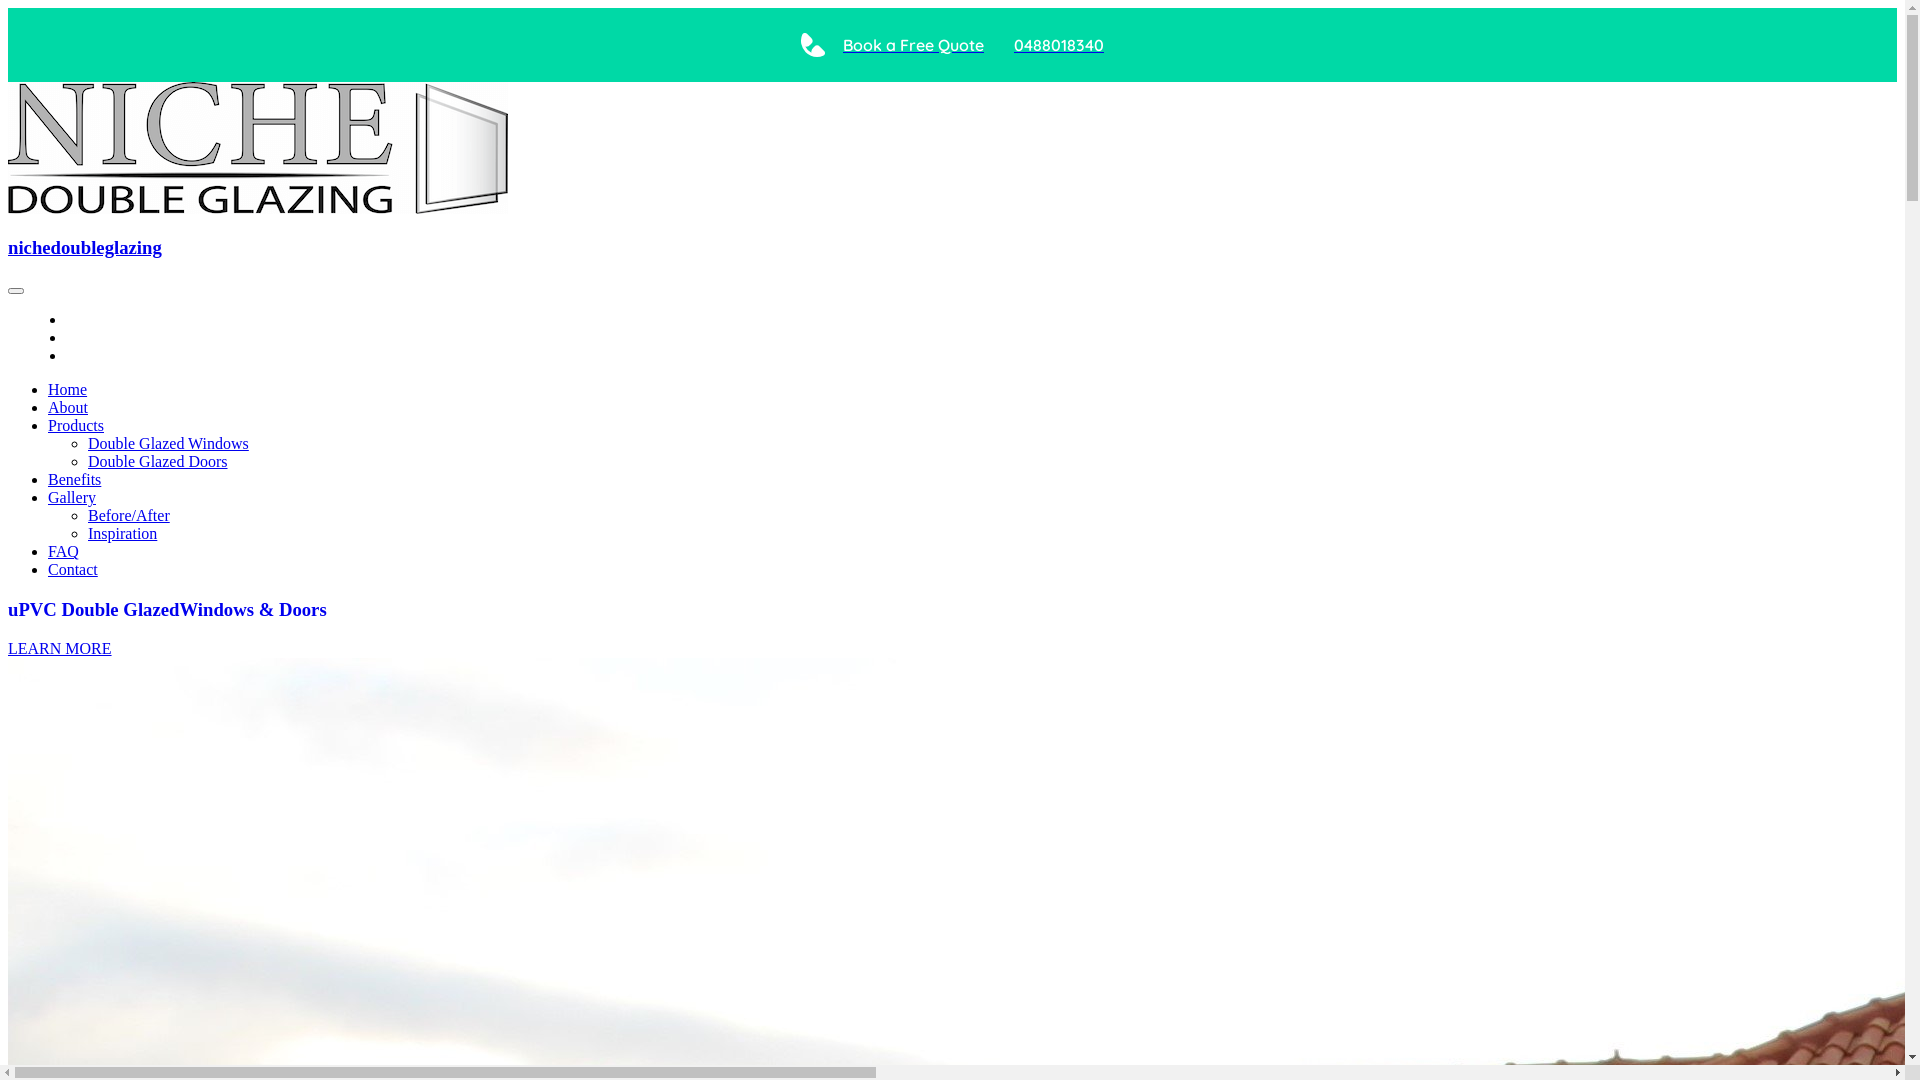 The image size is (1920, 1080). I want to click on FAQ, so click(64, 552).